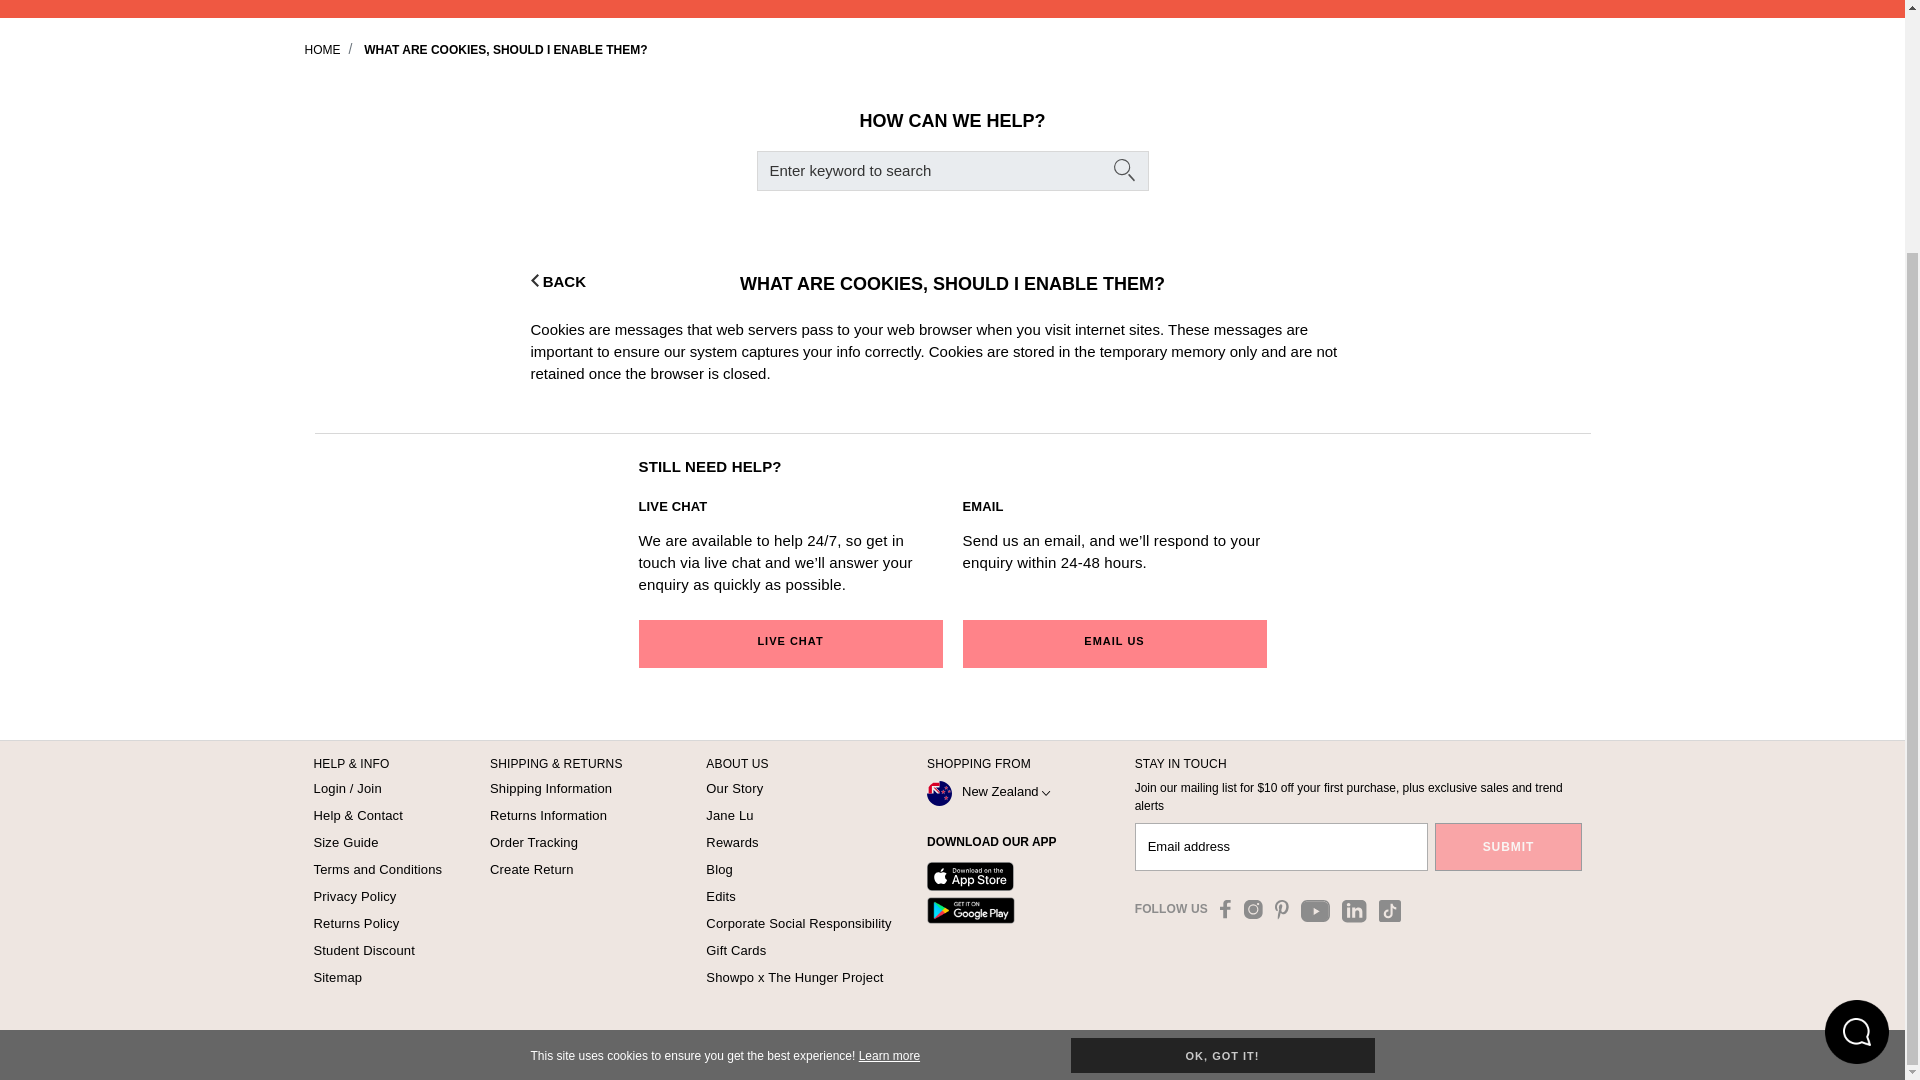  I want to click on Go to Size Guide, so click(346, 842).